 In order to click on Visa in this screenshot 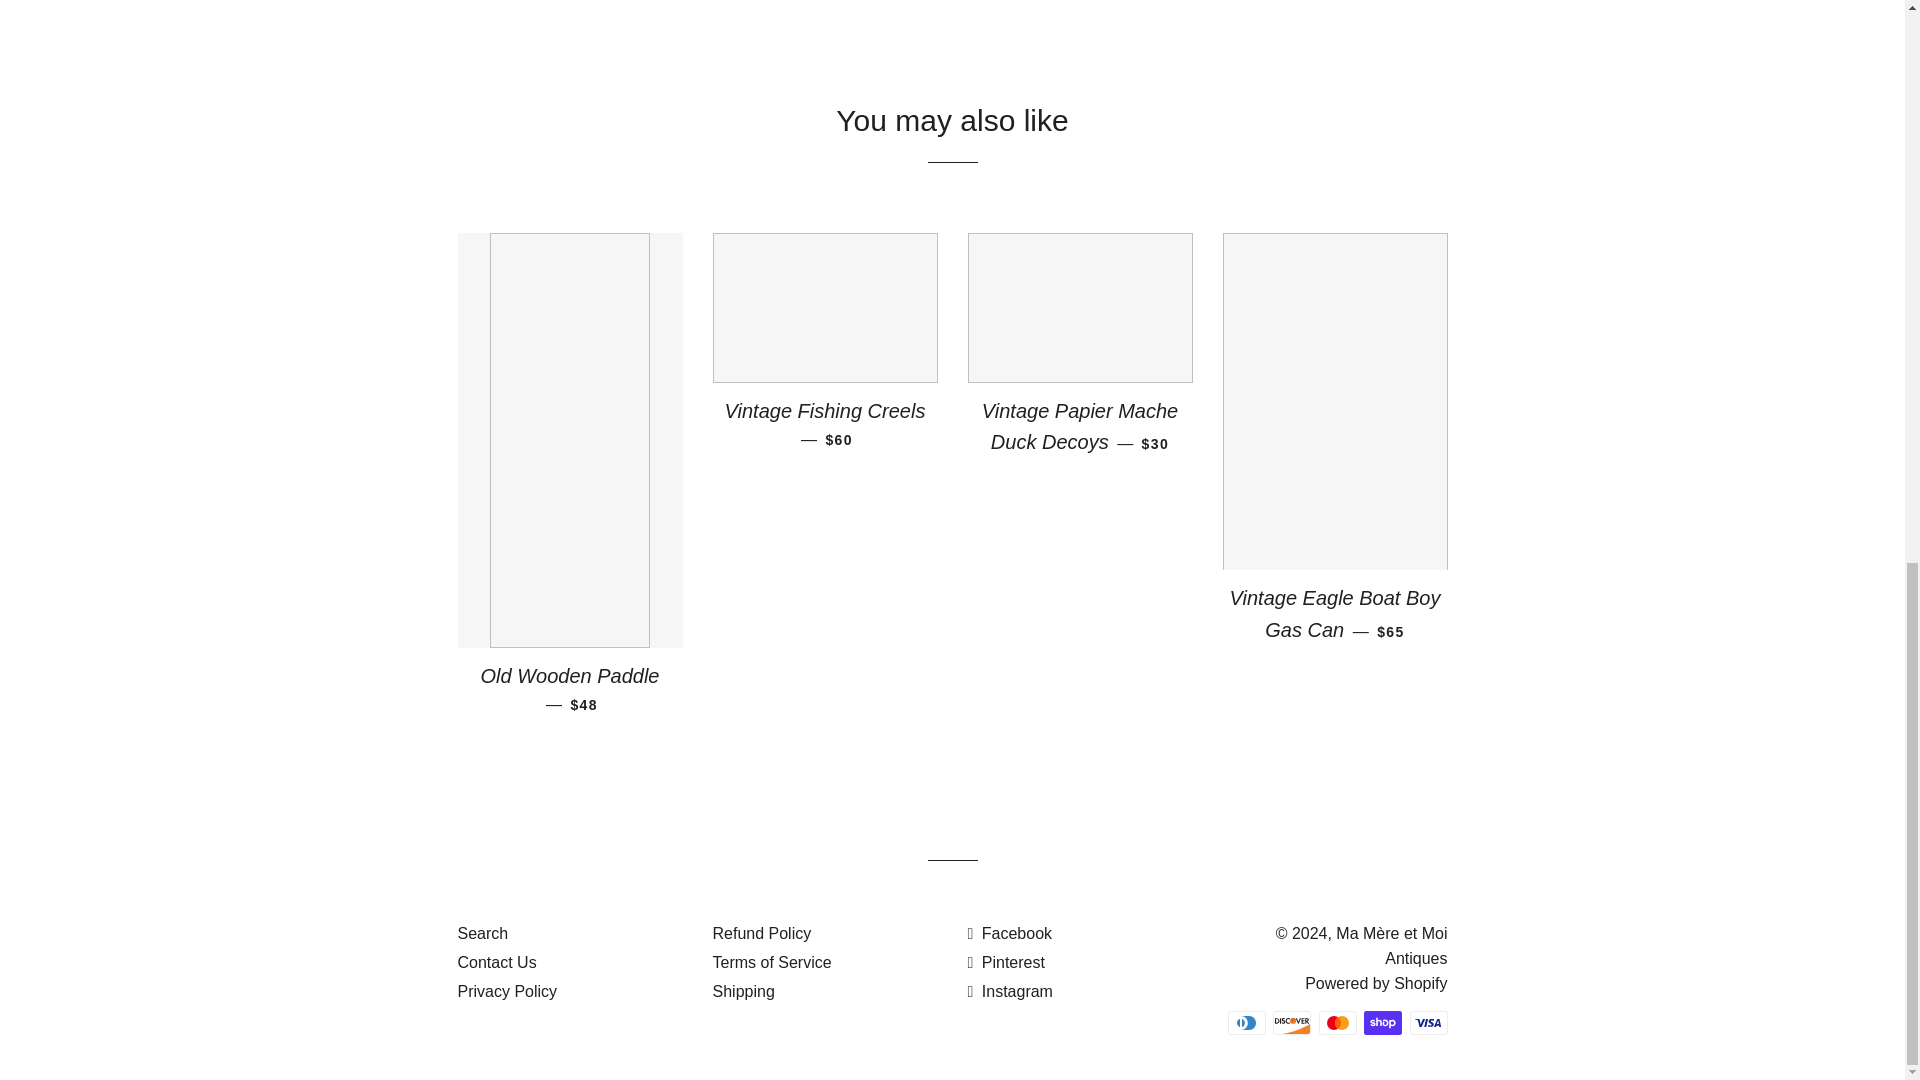, I will do `click(1428, 1022)`.